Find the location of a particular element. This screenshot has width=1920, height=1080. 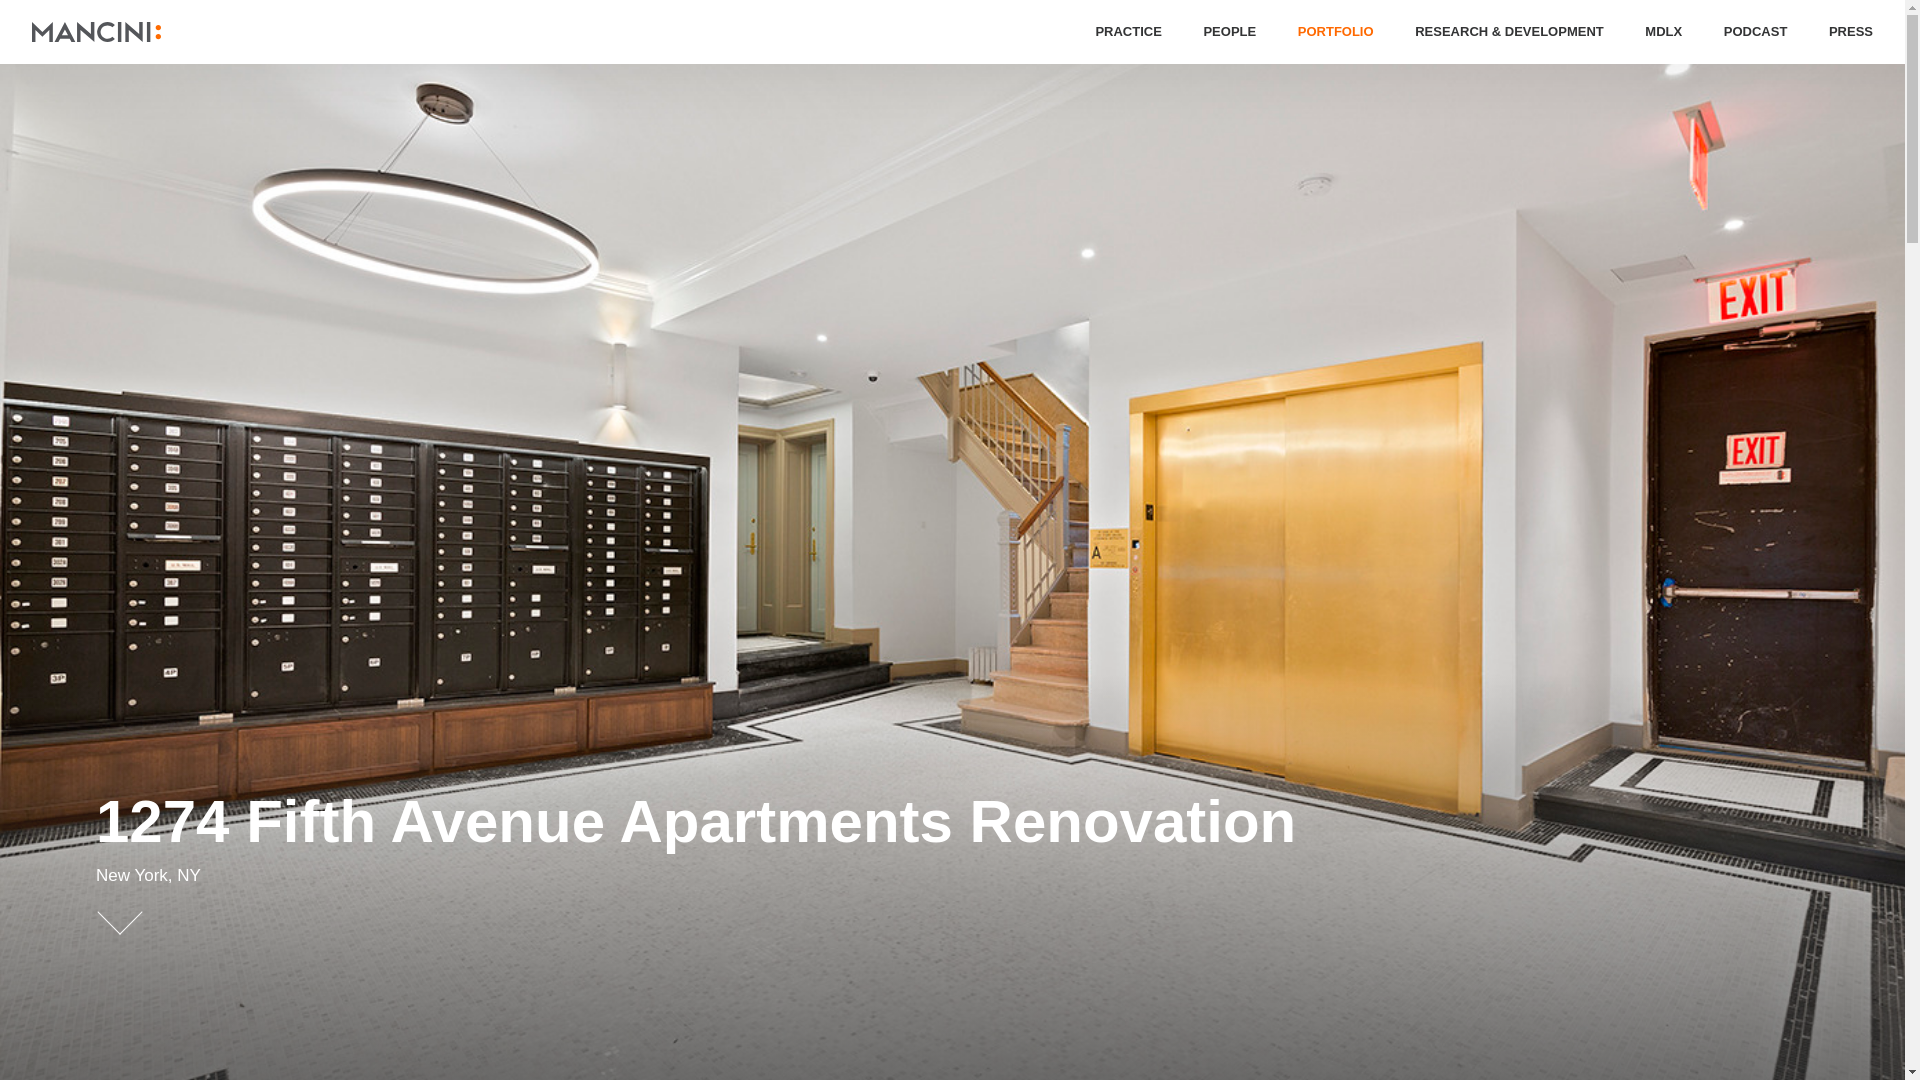

PRACTICE is located at coordinates (1128, 32).